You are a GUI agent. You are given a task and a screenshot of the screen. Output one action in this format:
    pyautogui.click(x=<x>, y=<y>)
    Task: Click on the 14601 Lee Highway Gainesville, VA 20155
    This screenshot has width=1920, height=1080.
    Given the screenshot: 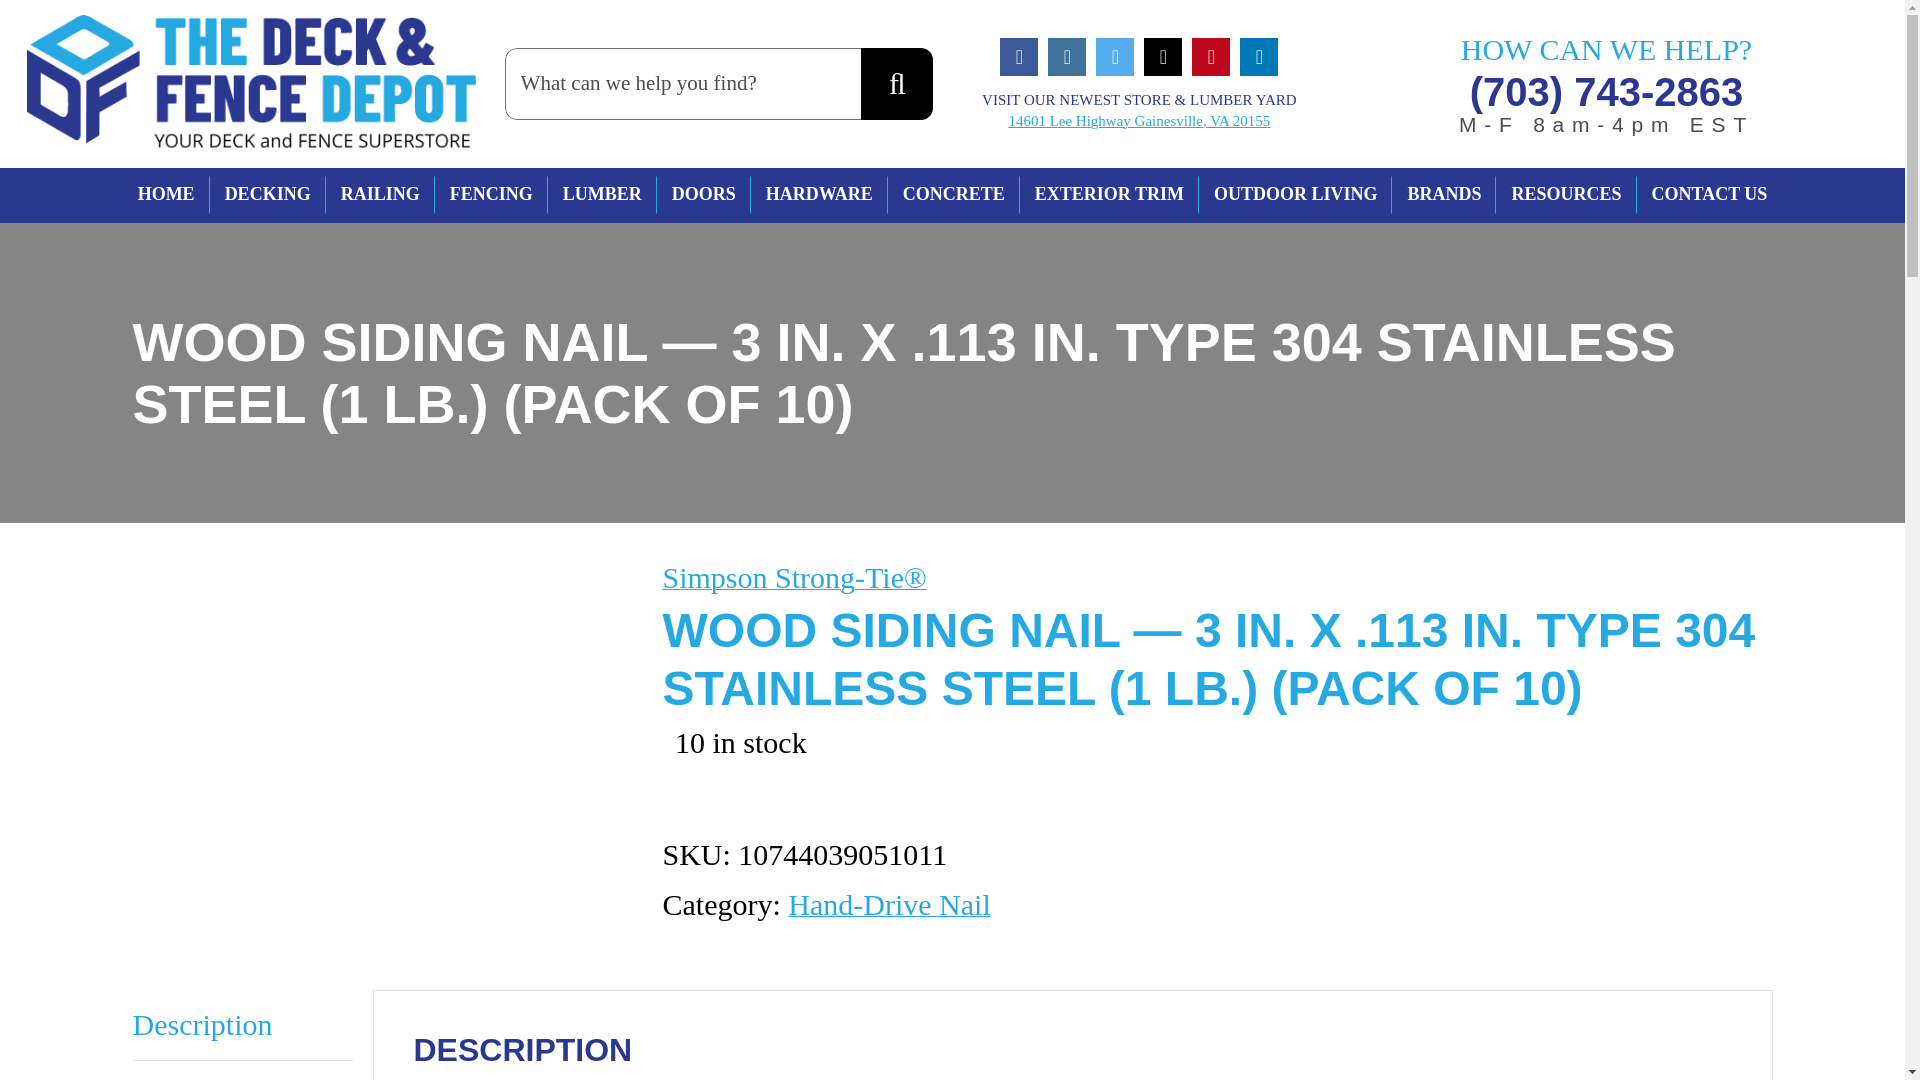 What is the action you would take?
    pyautogui.click(x=1138, y=120)
    